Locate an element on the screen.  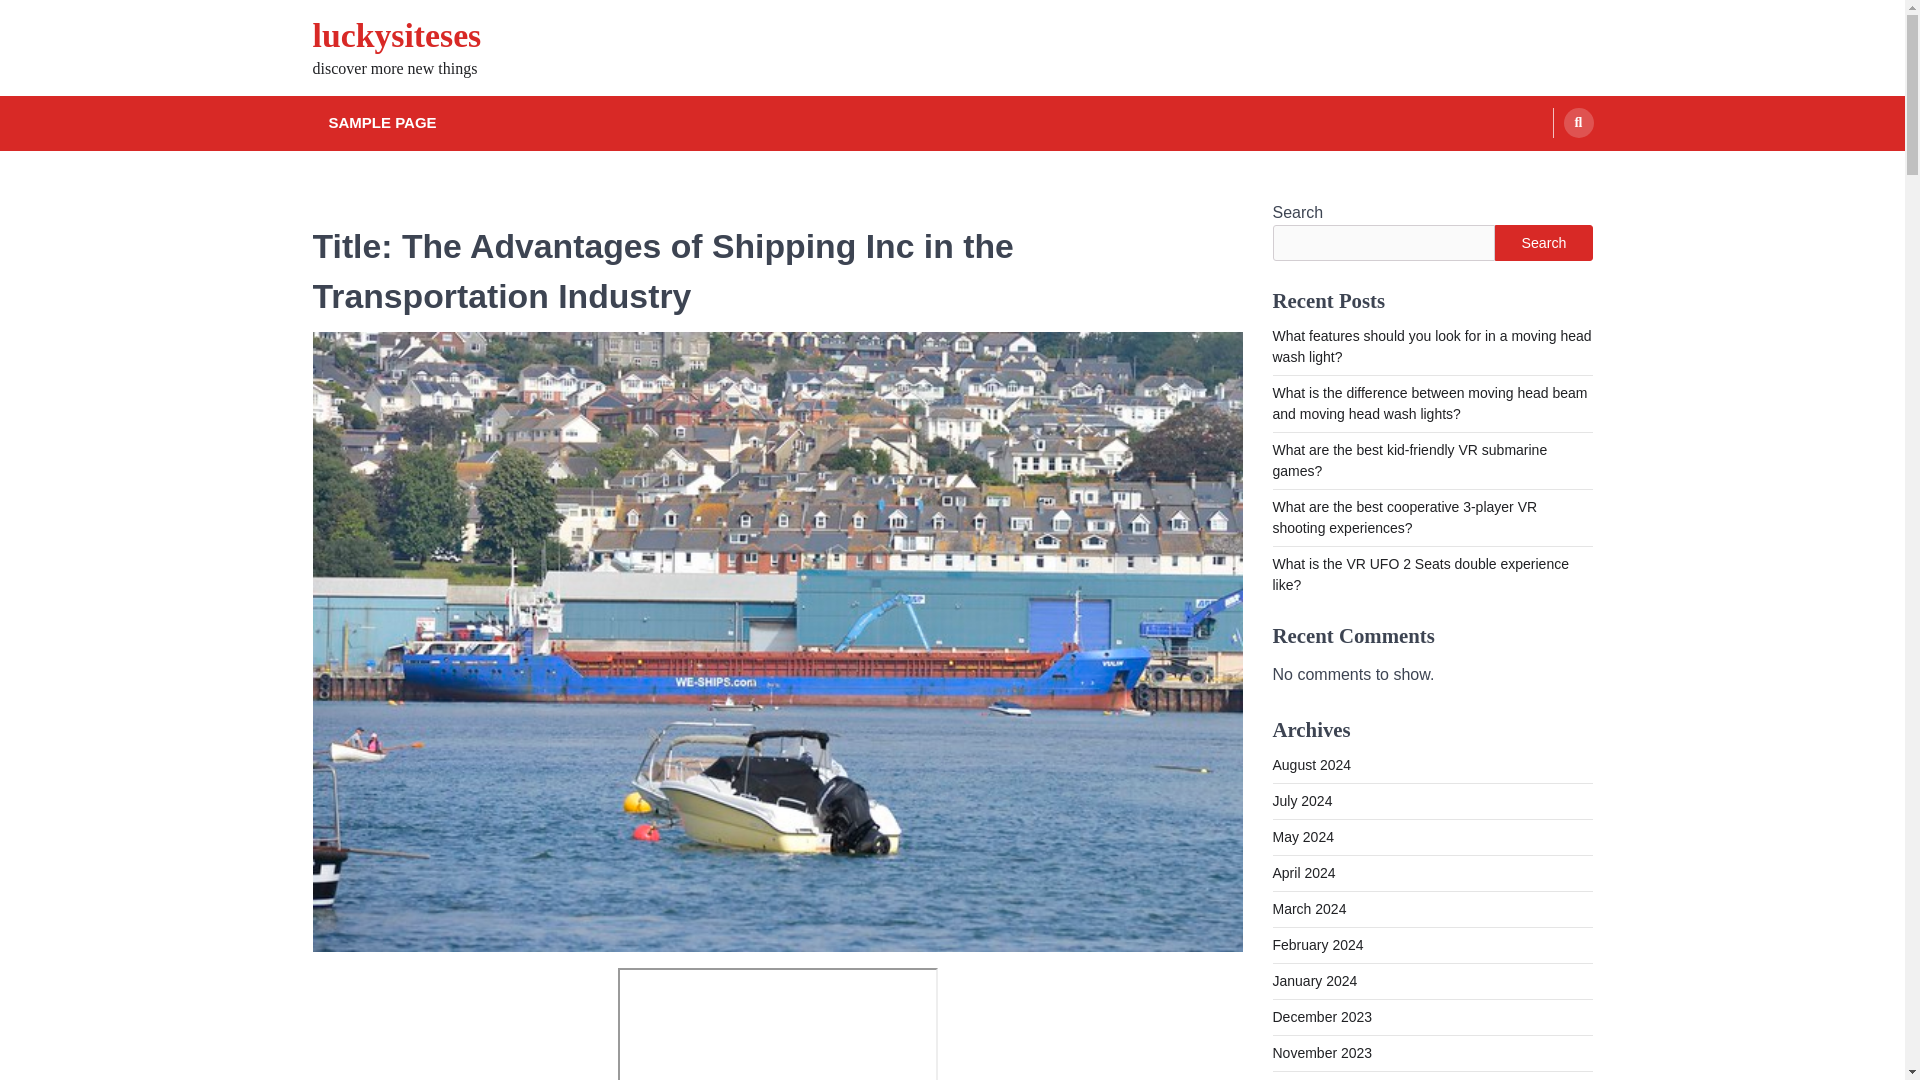
What is the VR UFO 2 Seats double experience like? is located at coordinates (1420, 574).